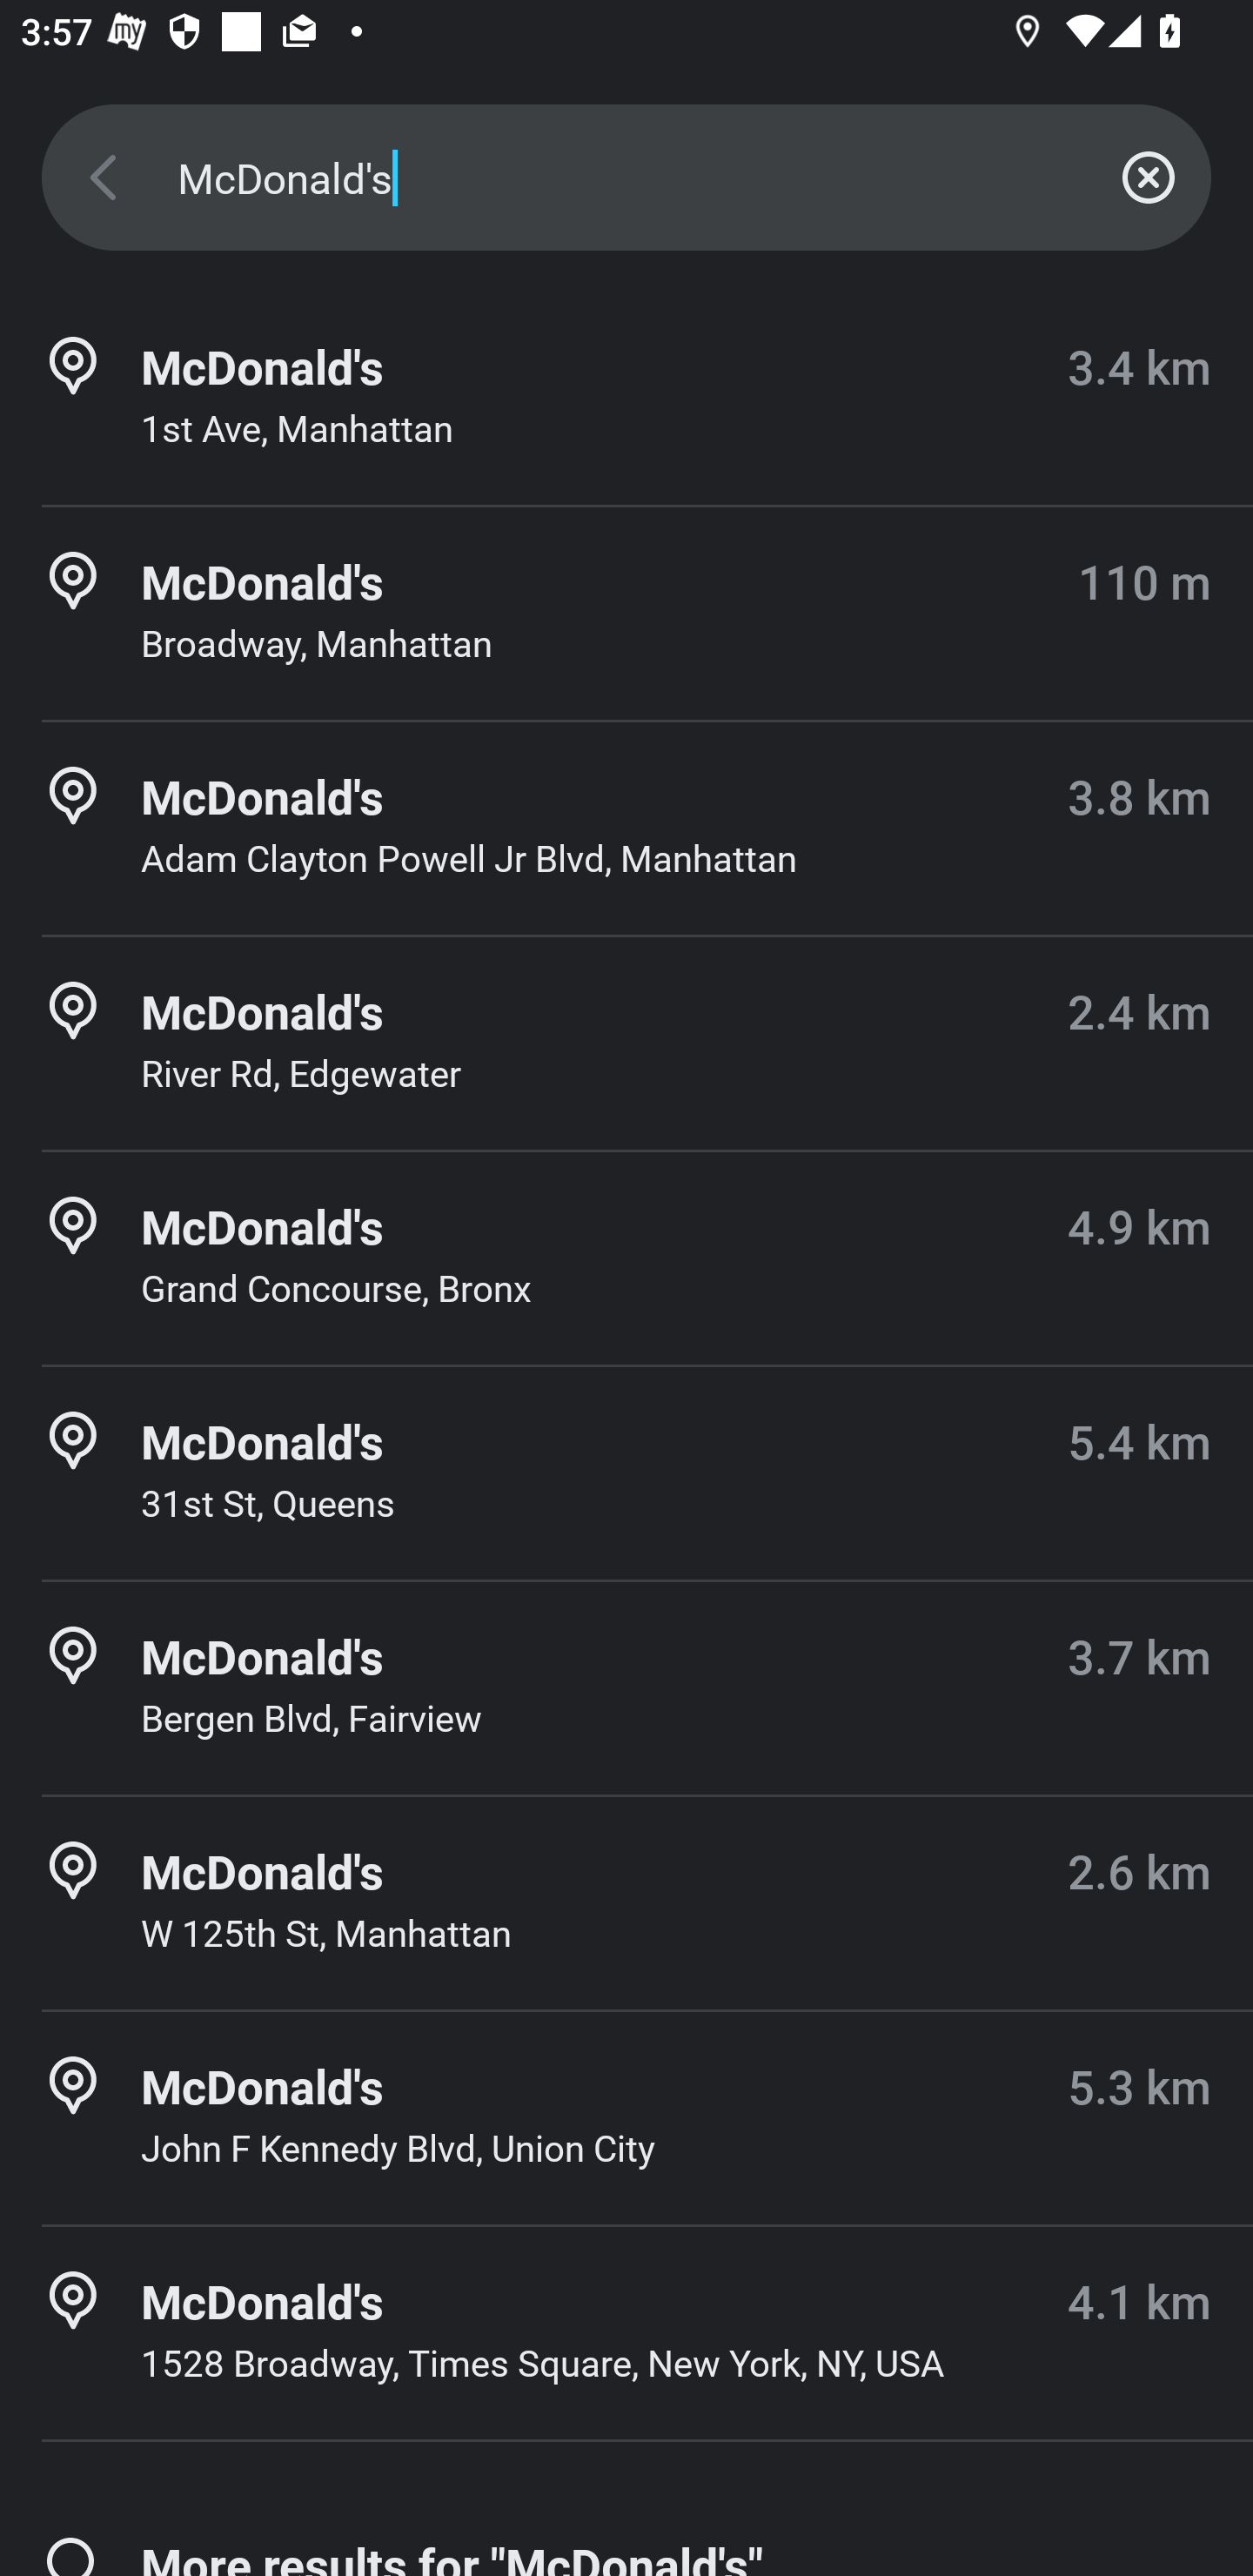 Image resolution: width=1253 pixels, height=2576 pixels. What do you see at coordinates (626, 1472) in the screenshot?
I see `McDonald's 5.4 km 31st St, Queens` at bounding box center [626, 1472].